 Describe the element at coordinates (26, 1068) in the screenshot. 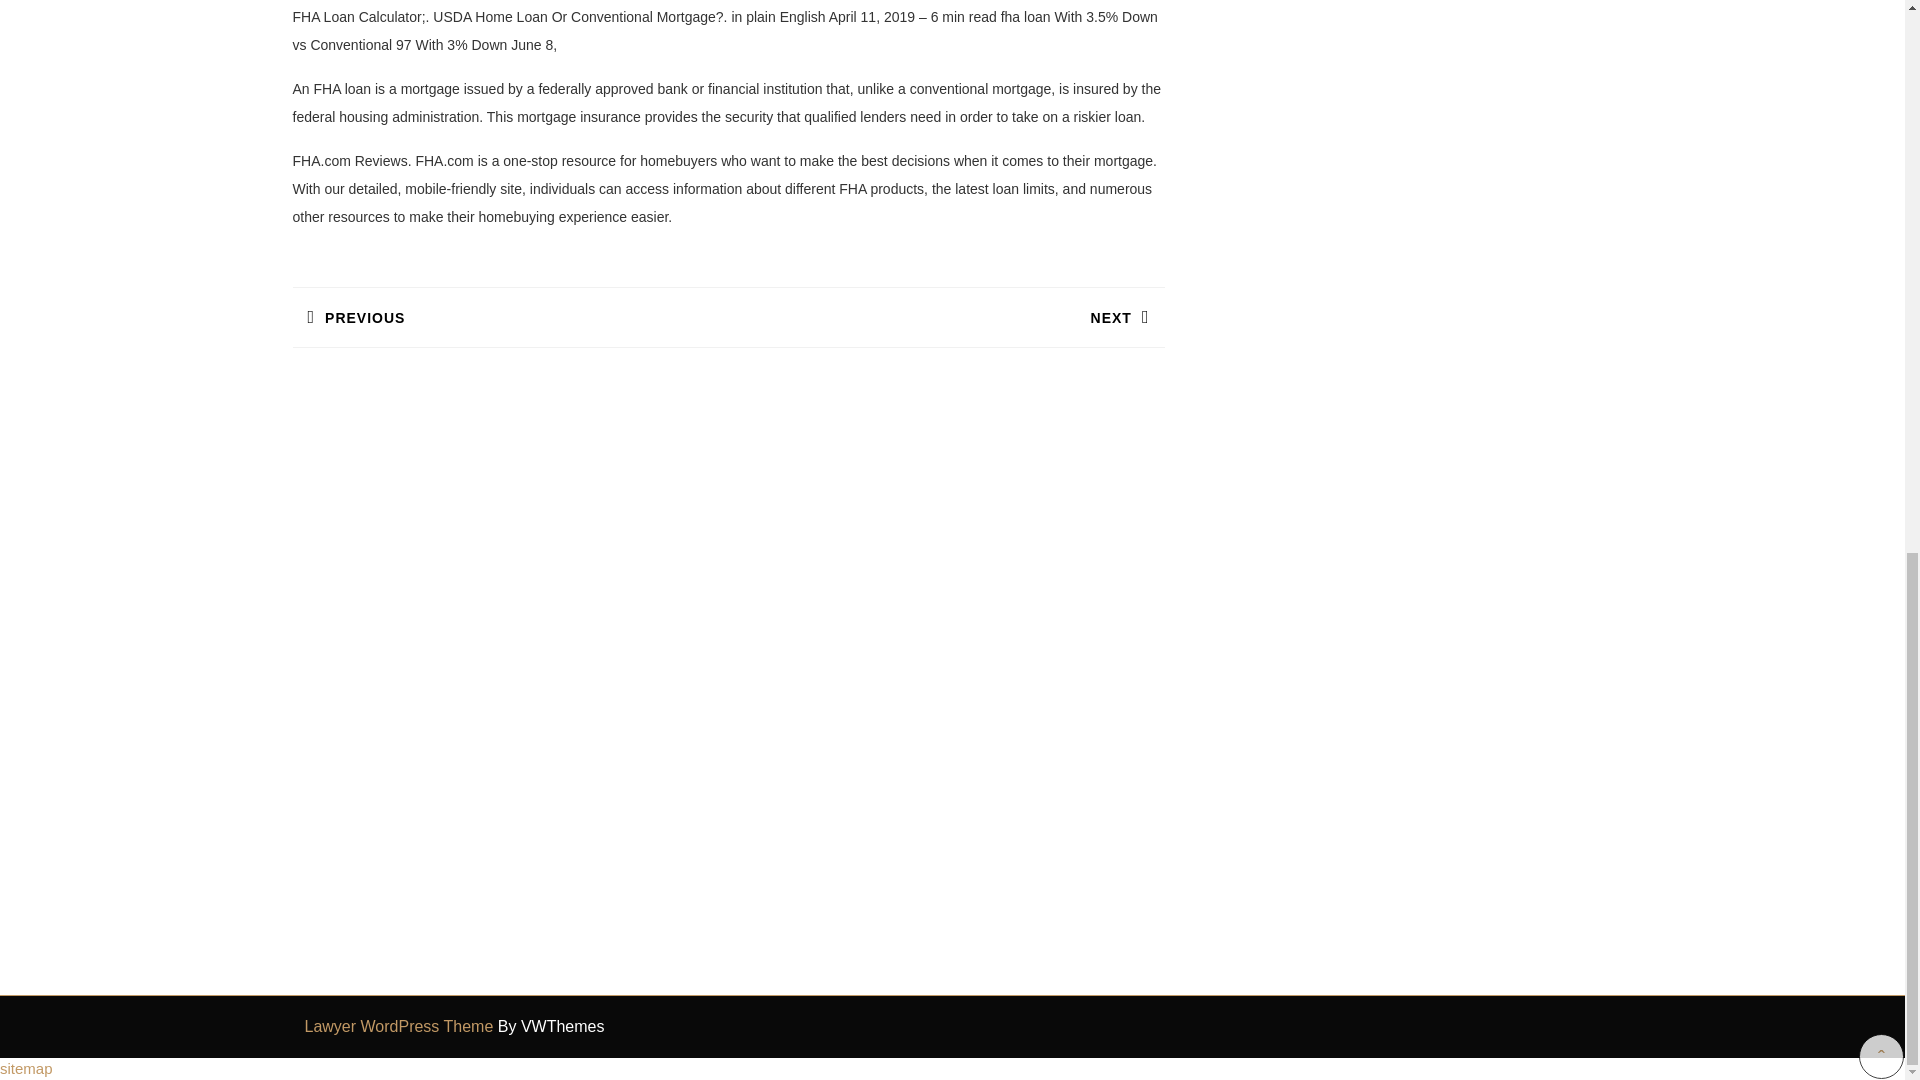

I see `Lawyer WordPress Theme` at that location.